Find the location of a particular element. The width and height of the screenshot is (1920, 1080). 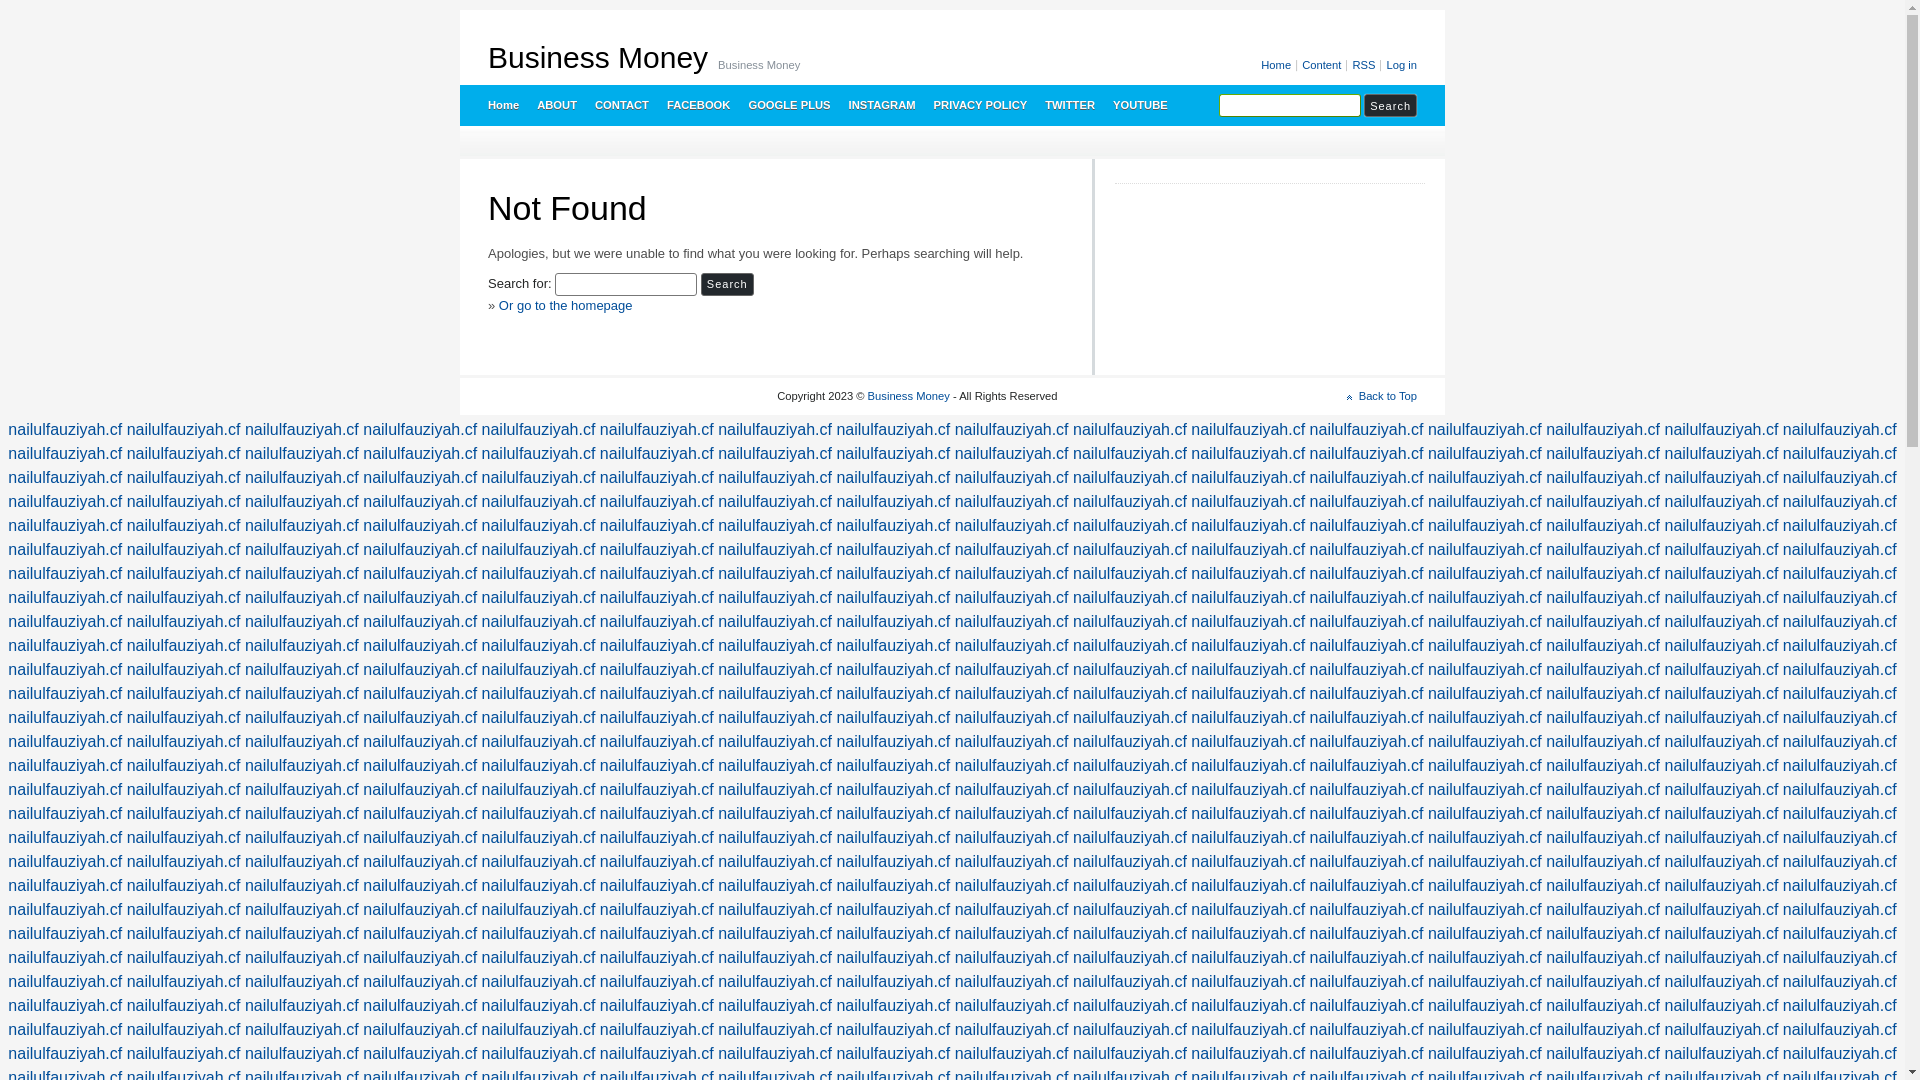

nailulfauziyah.cf is located at coordinates (1130, 550).